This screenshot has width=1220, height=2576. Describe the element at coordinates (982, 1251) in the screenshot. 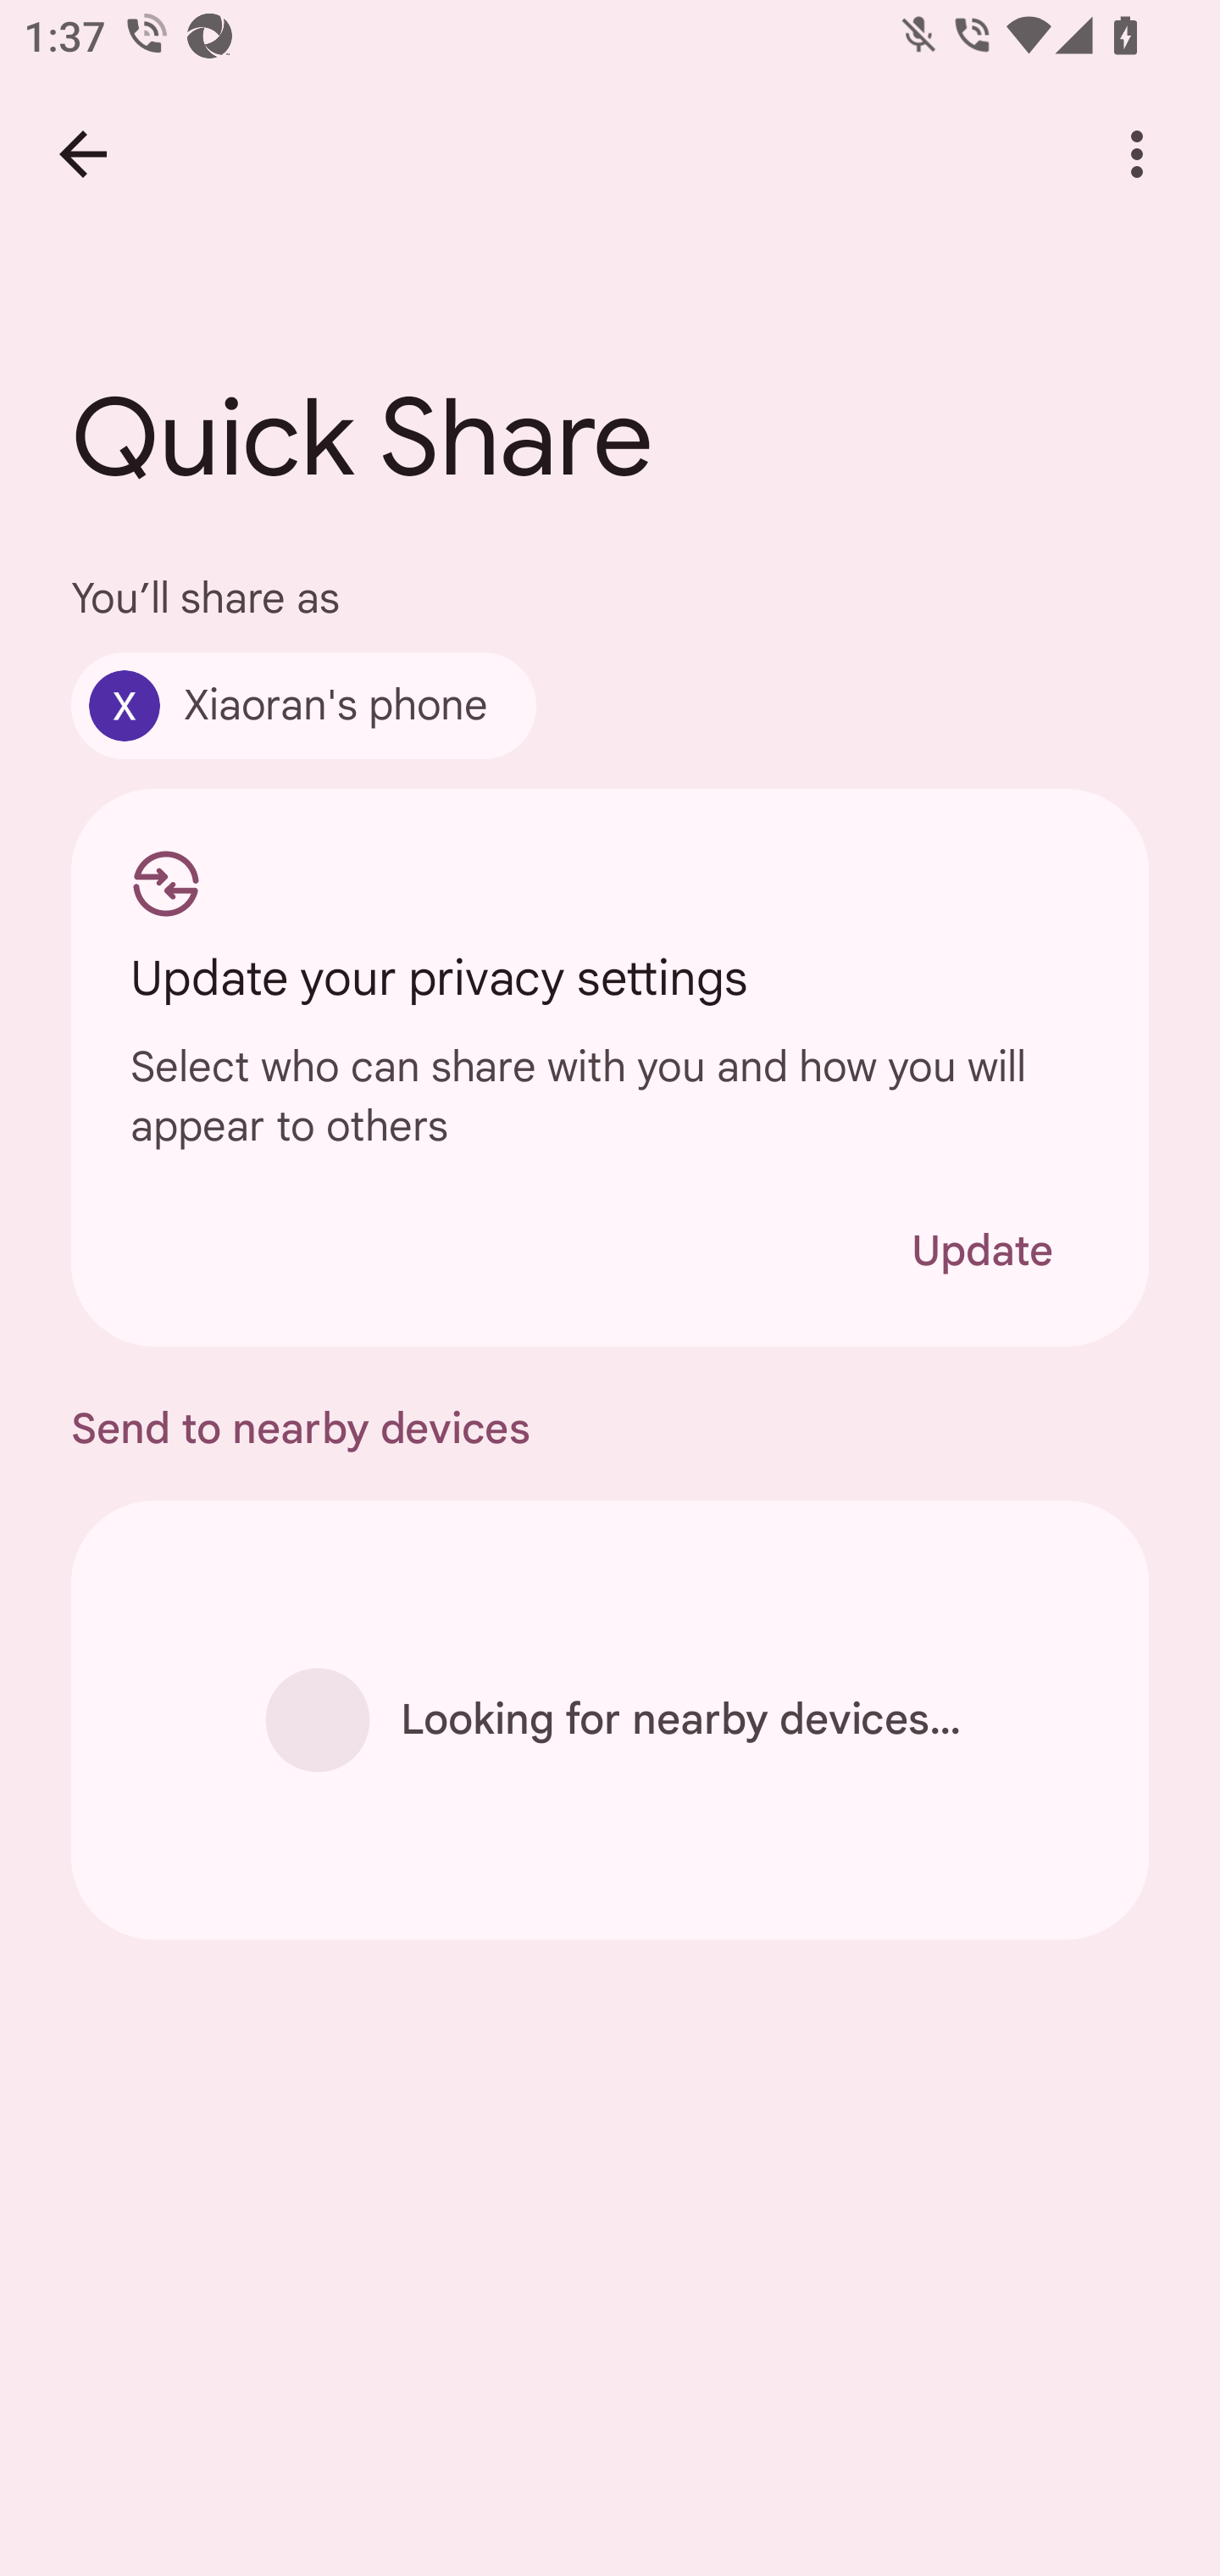

I see `Update` at that location.